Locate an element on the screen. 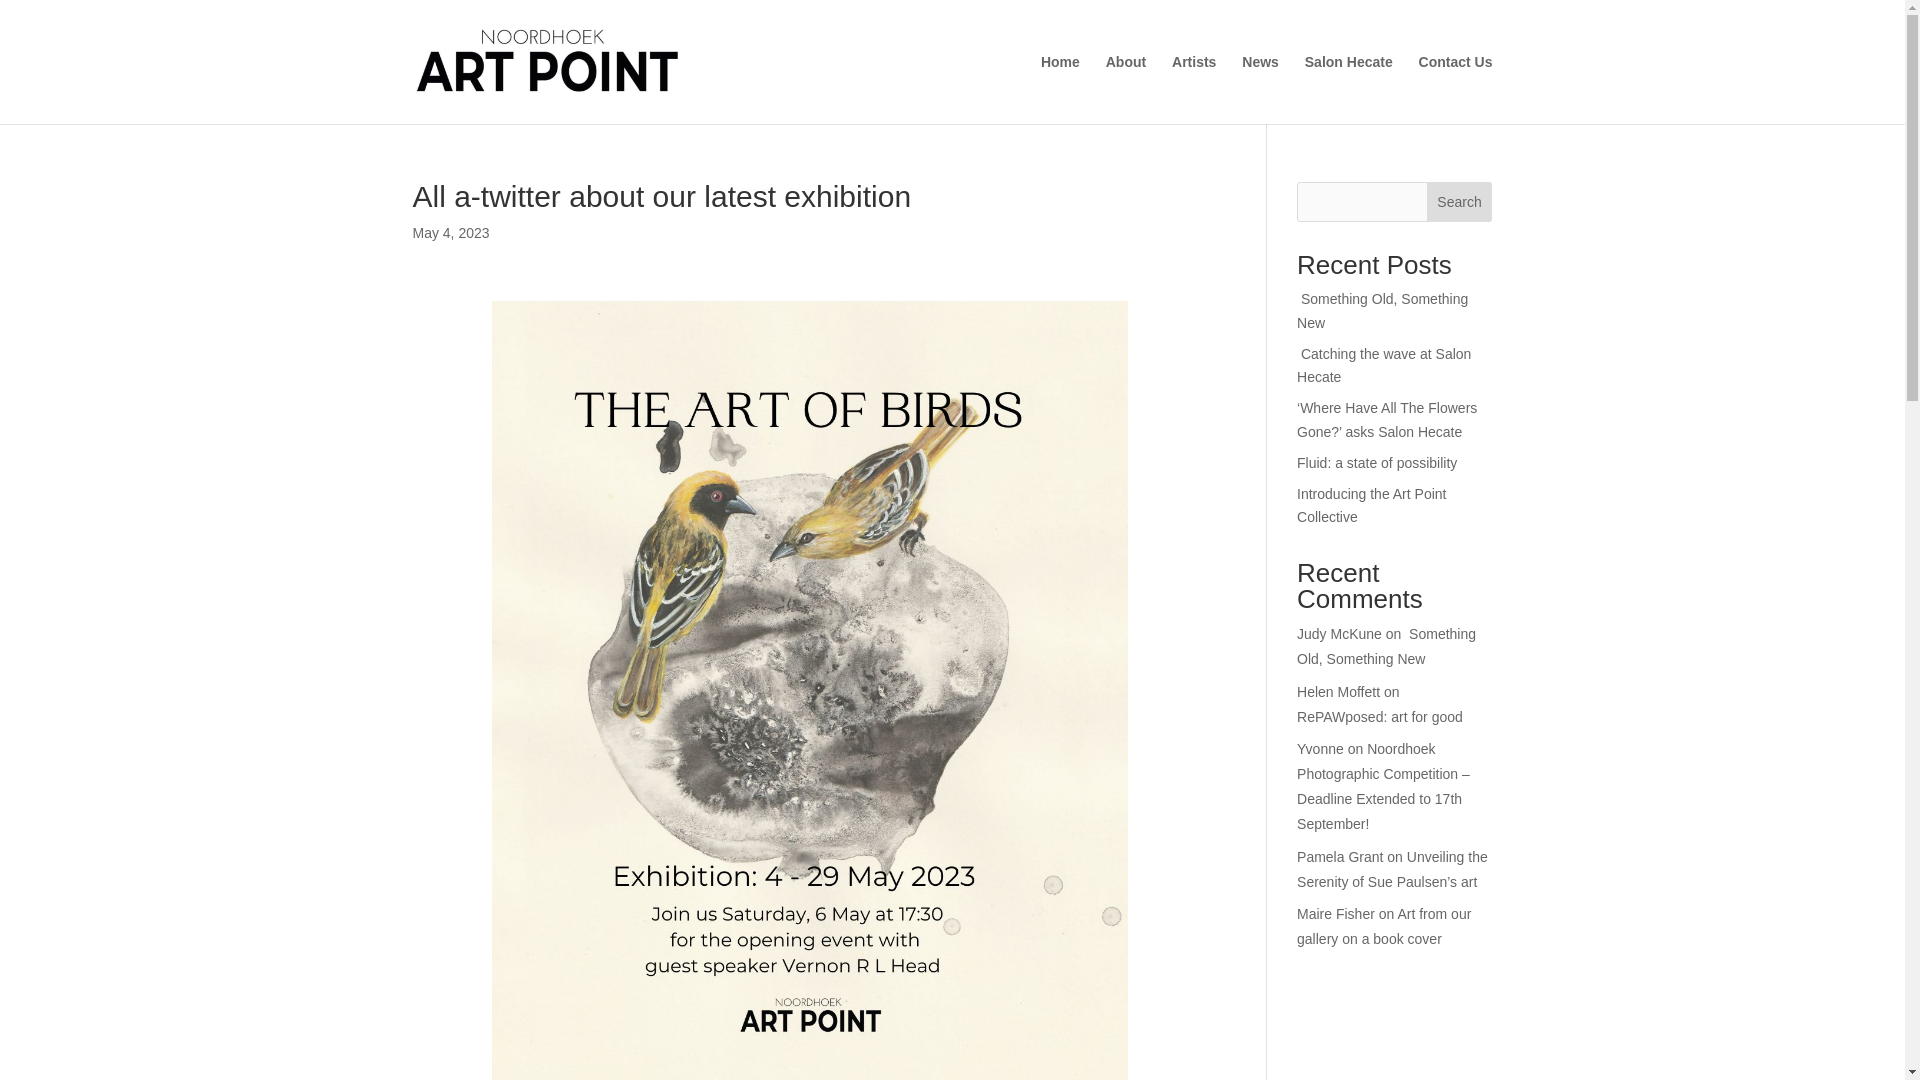   Something Old, Something New is located at coordinates (1386, 646).